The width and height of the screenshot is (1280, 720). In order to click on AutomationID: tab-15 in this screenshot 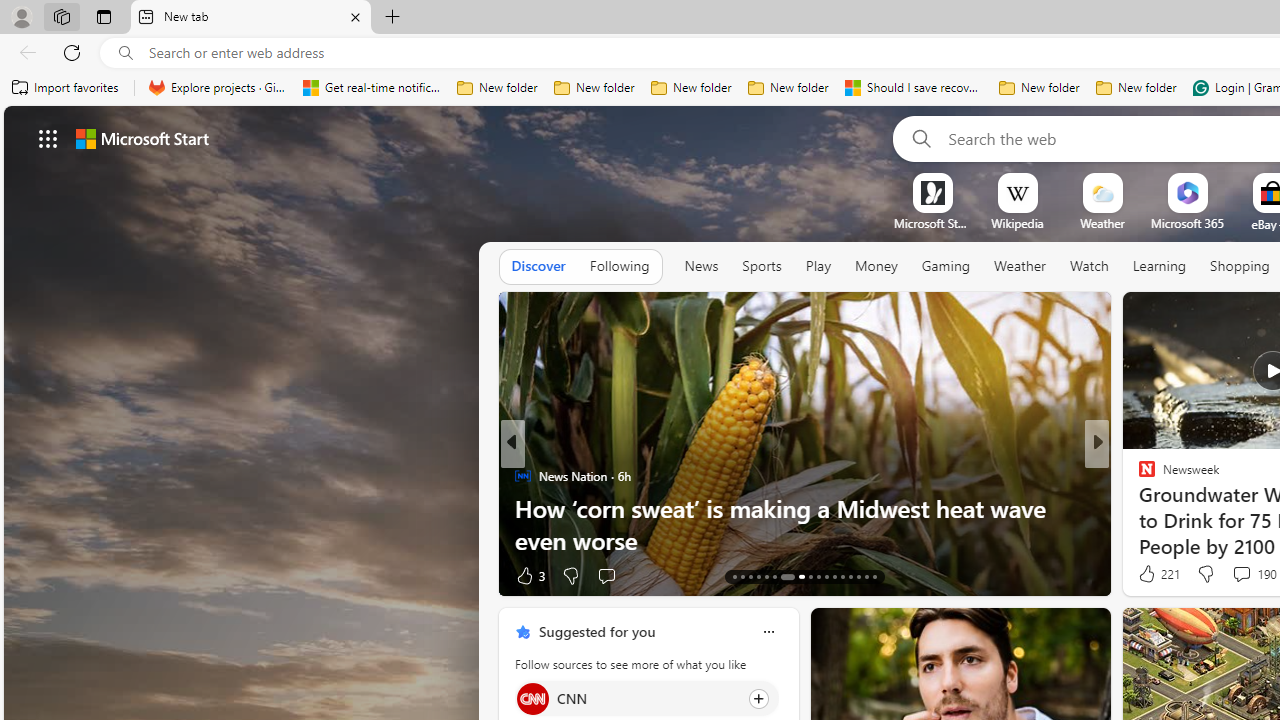, I will do `click(750, 576)`.